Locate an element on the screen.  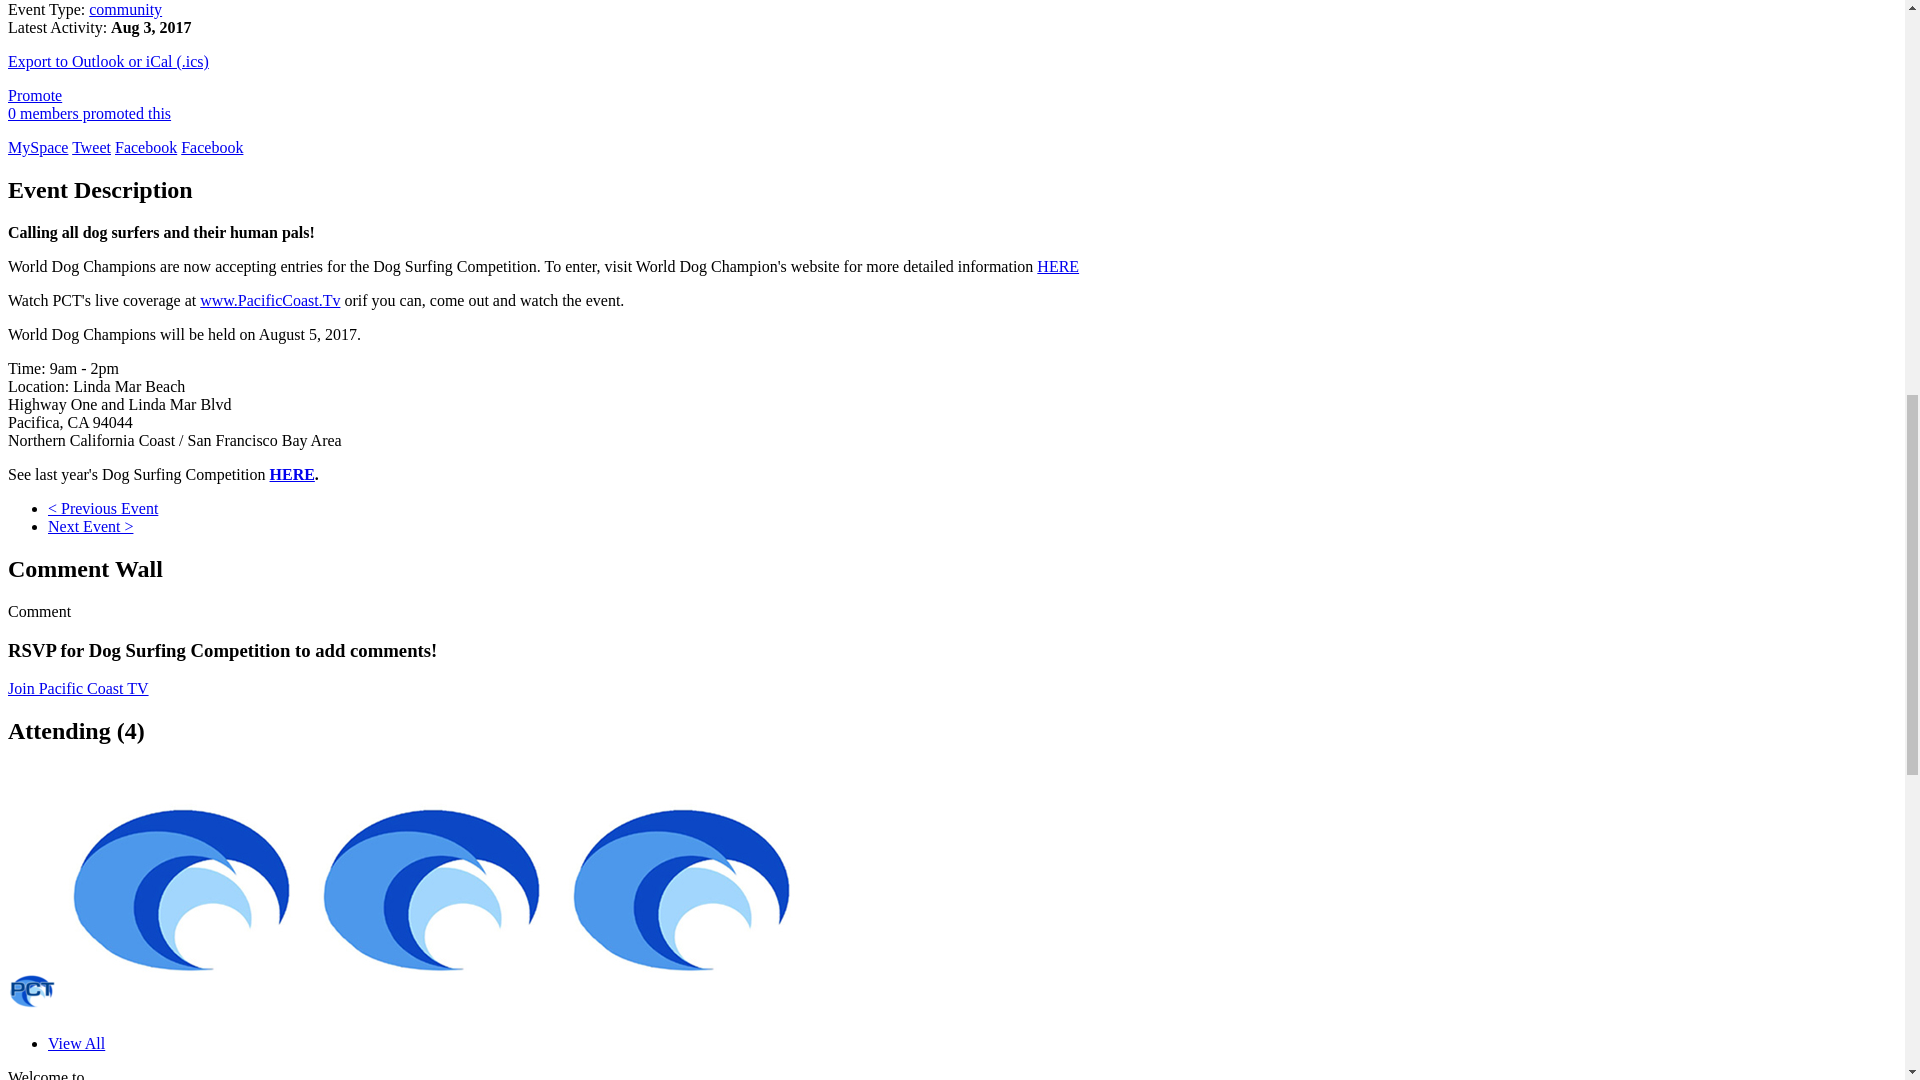
Alexandra Lee is located at coordinates (681, 1010).